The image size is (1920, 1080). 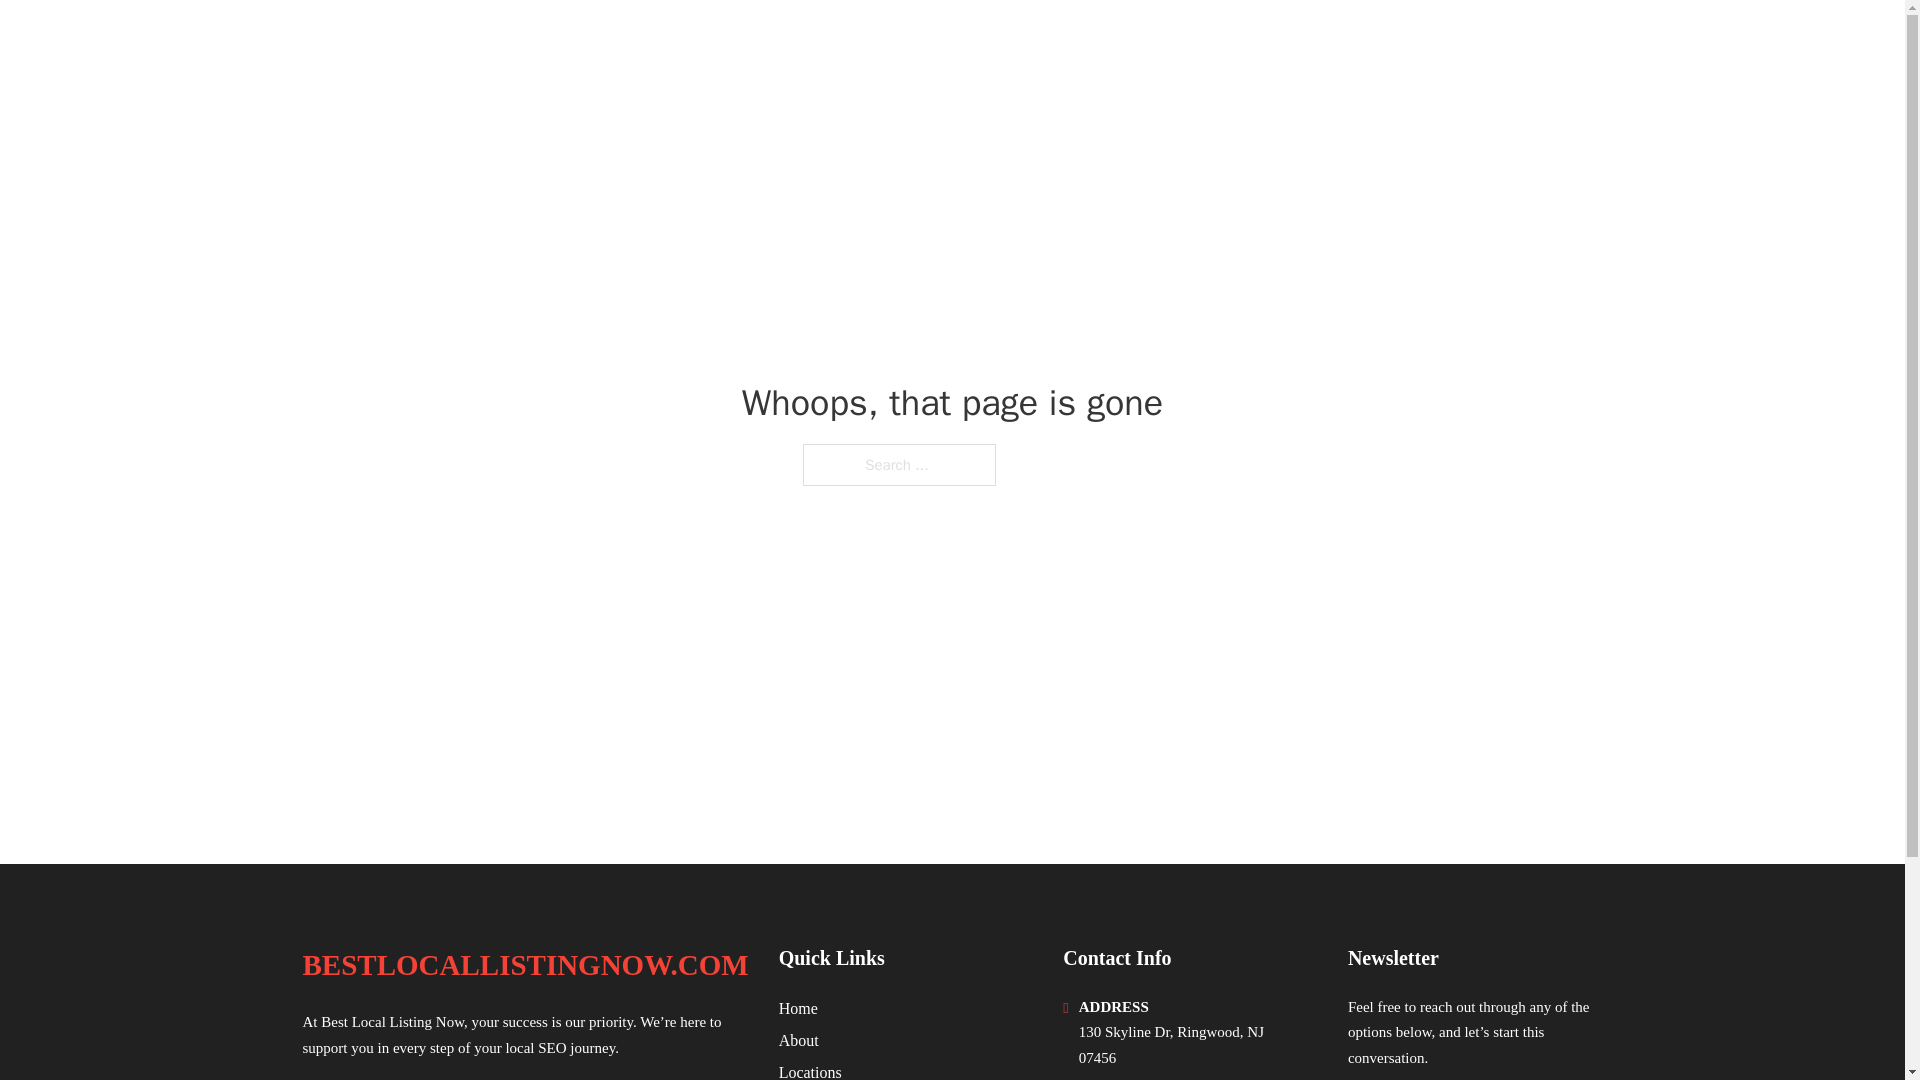 I want to click on BESTLOCALLISTINGNOW.COM, so click(x=524, y=965).